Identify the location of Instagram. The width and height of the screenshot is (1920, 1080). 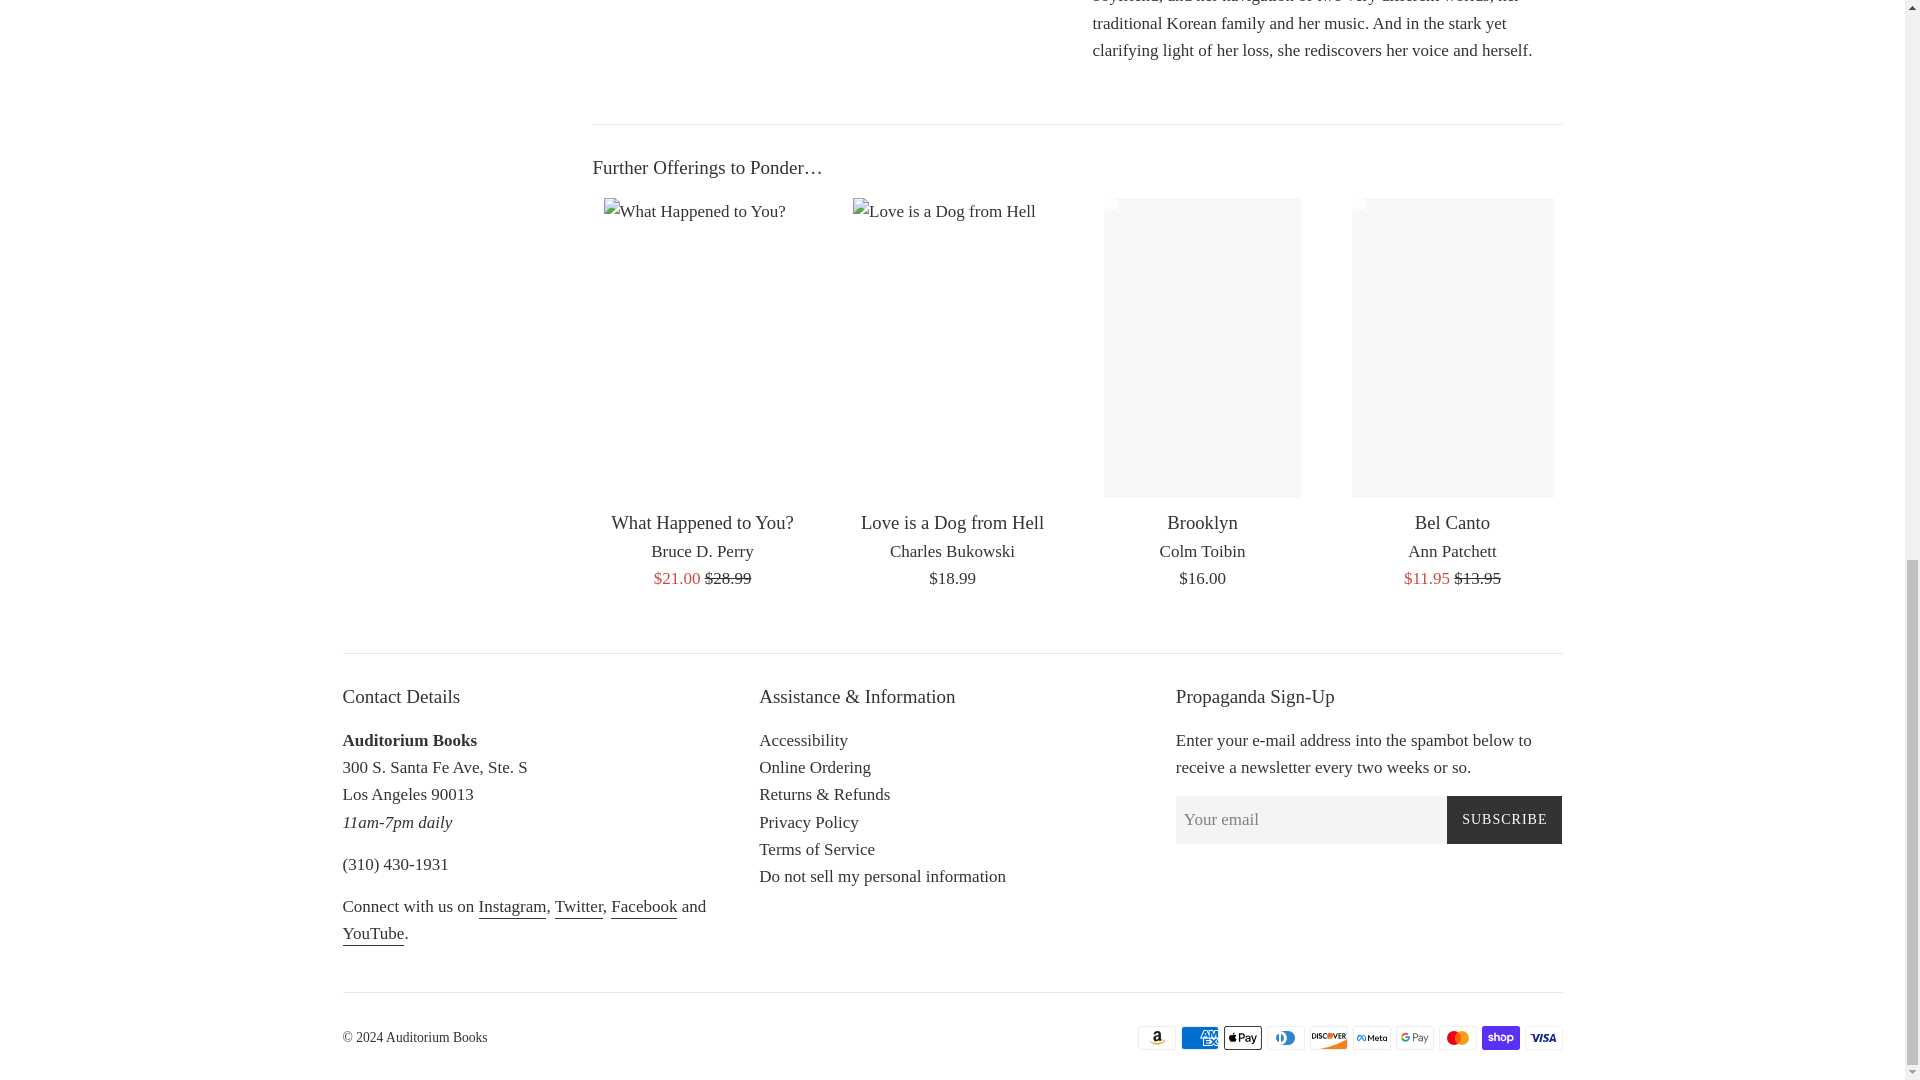
(512, 908).